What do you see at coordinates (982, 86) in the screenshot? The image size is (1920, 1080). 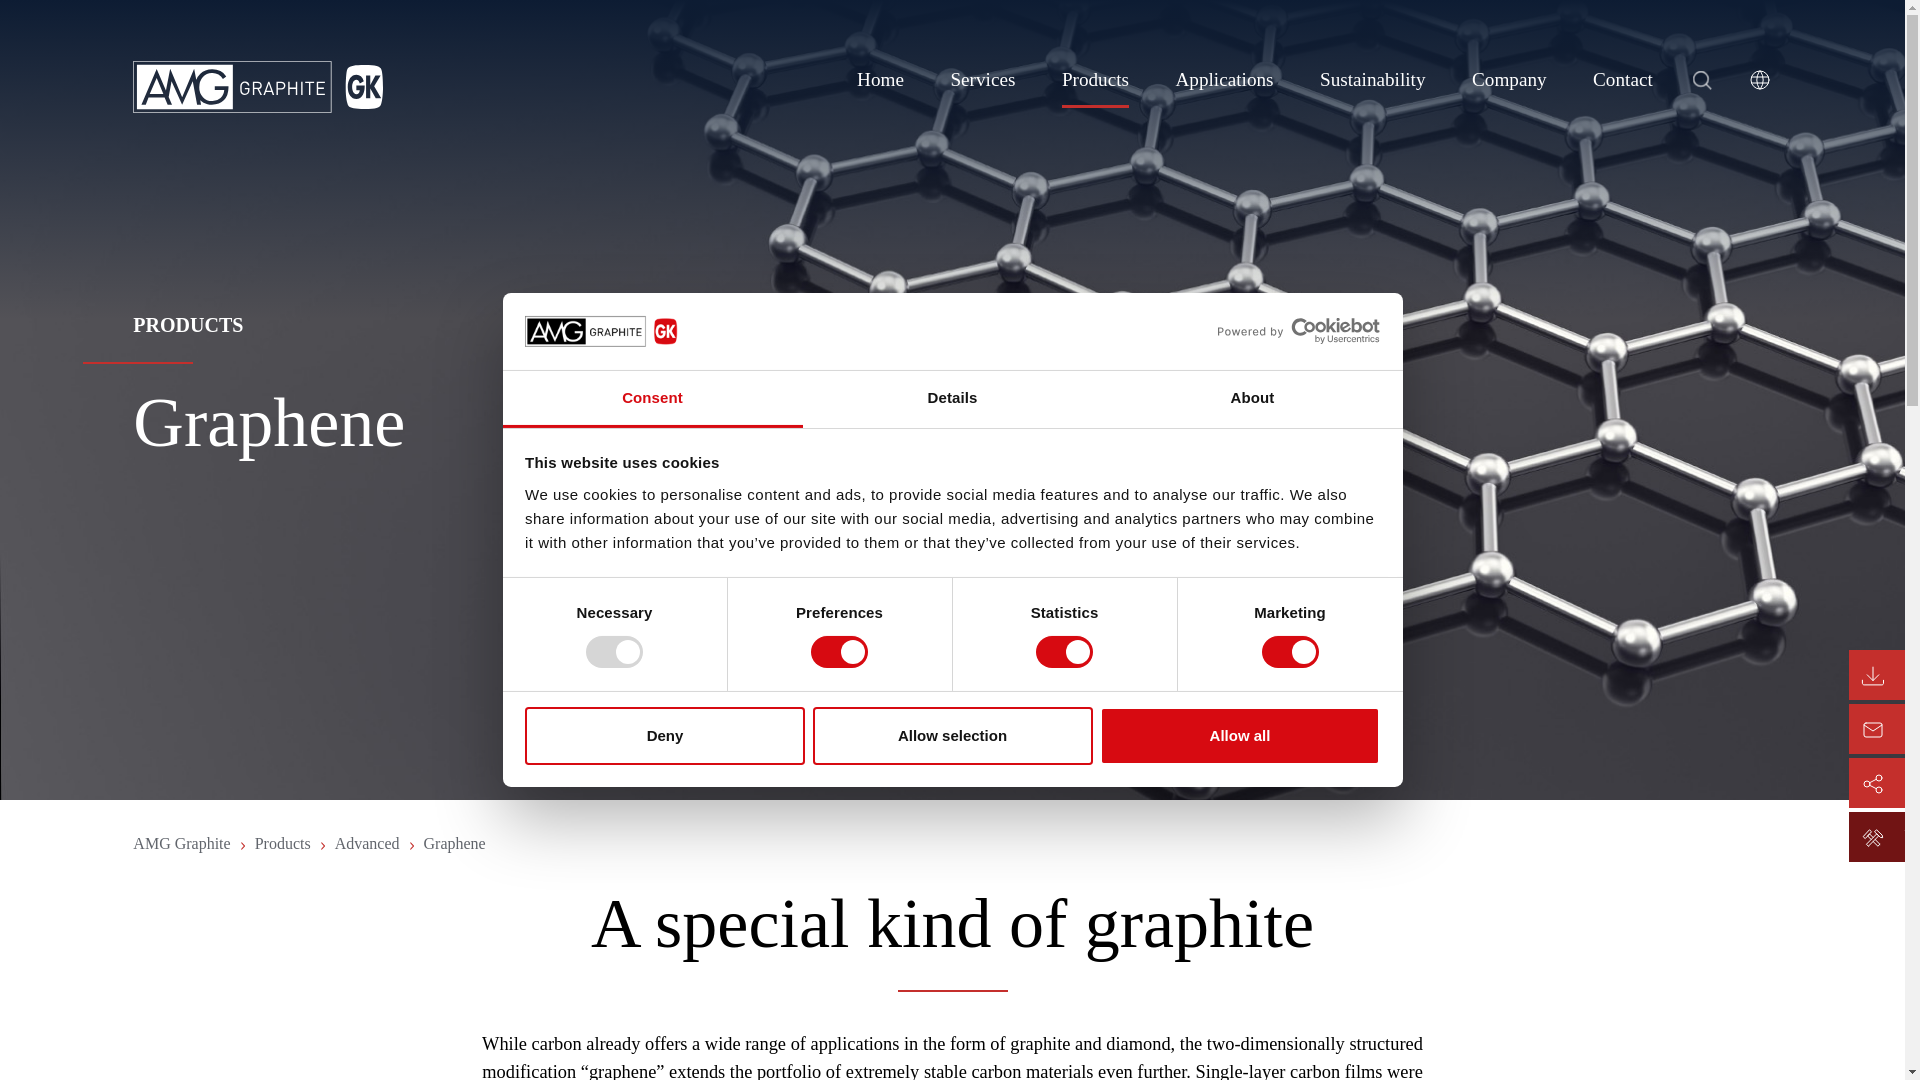 I see `Services` at bounding box center [982, 86].